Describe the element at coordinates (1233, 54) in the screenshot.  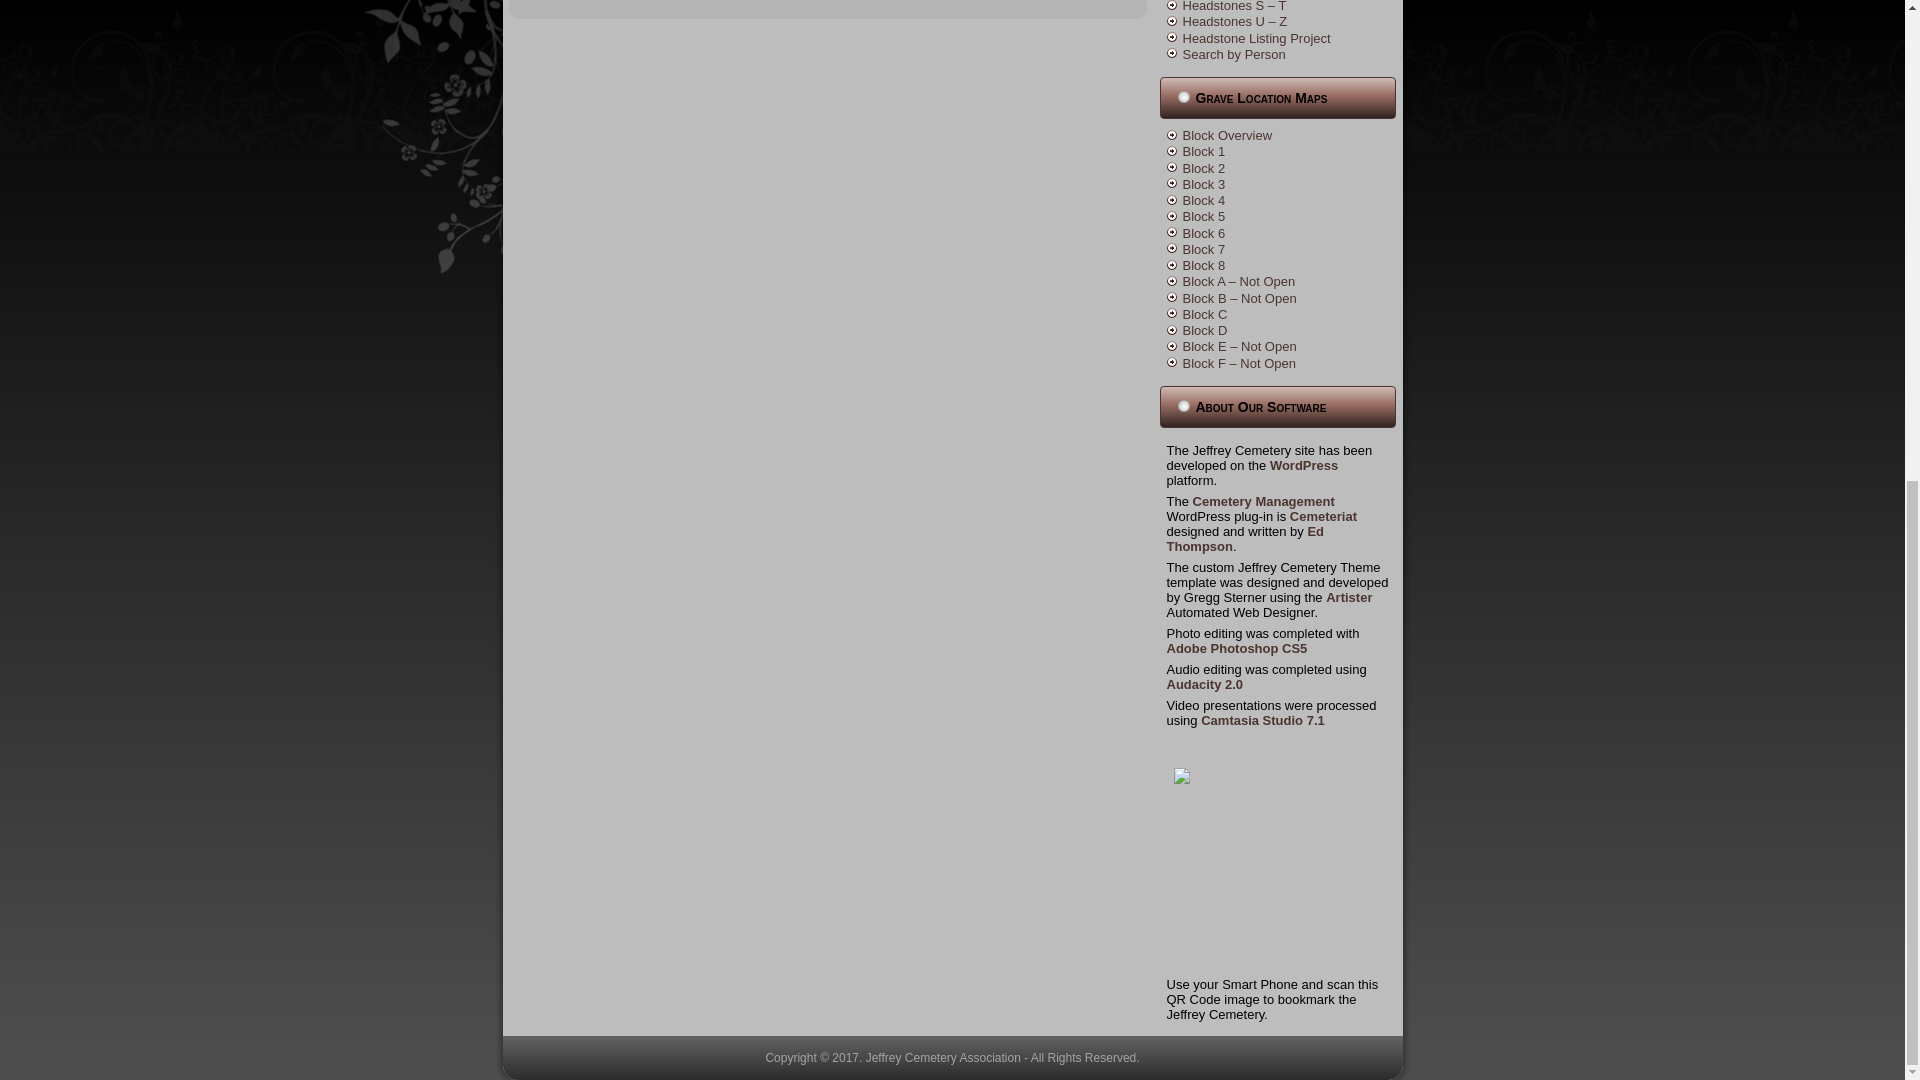
I see `Search by Person` at that location.